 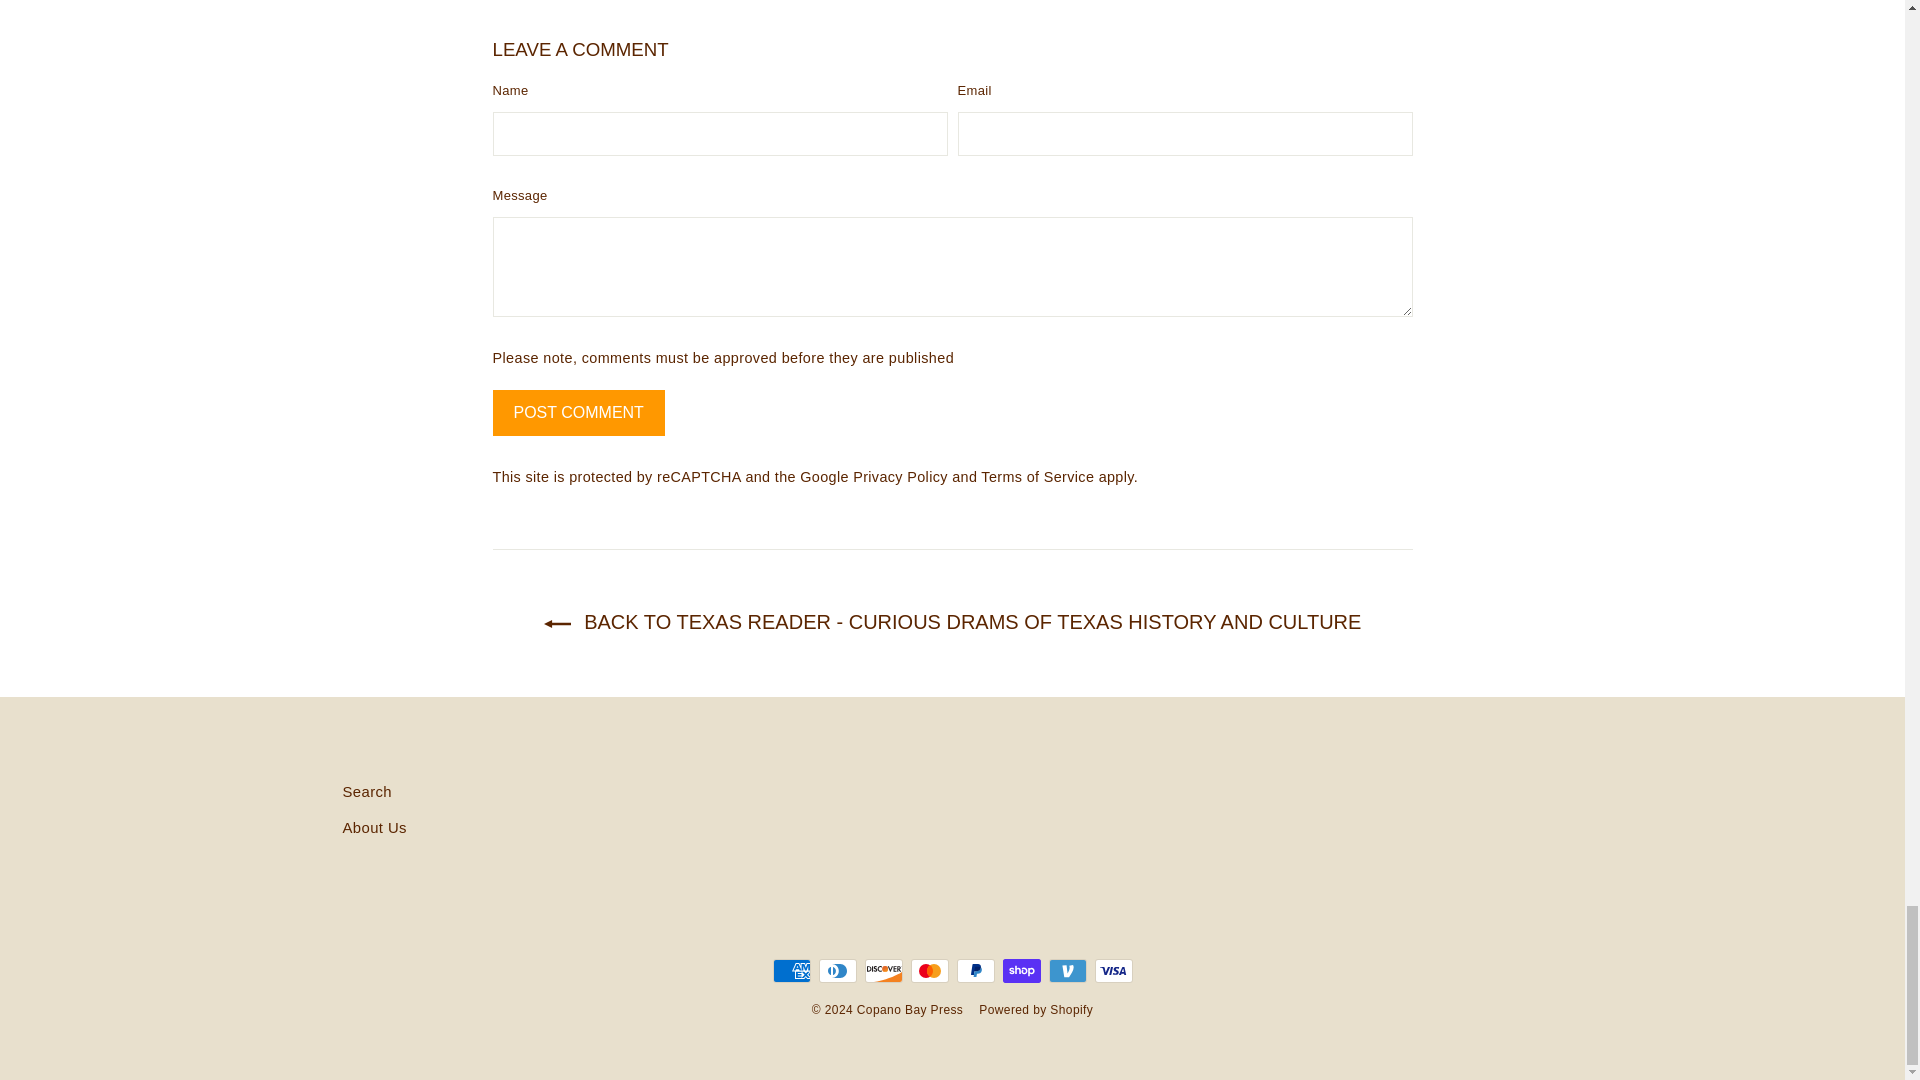 What do you see at coordinates (1113, 970) in the screenshot?
I see `Visa` at bounding box center [1113, 970].